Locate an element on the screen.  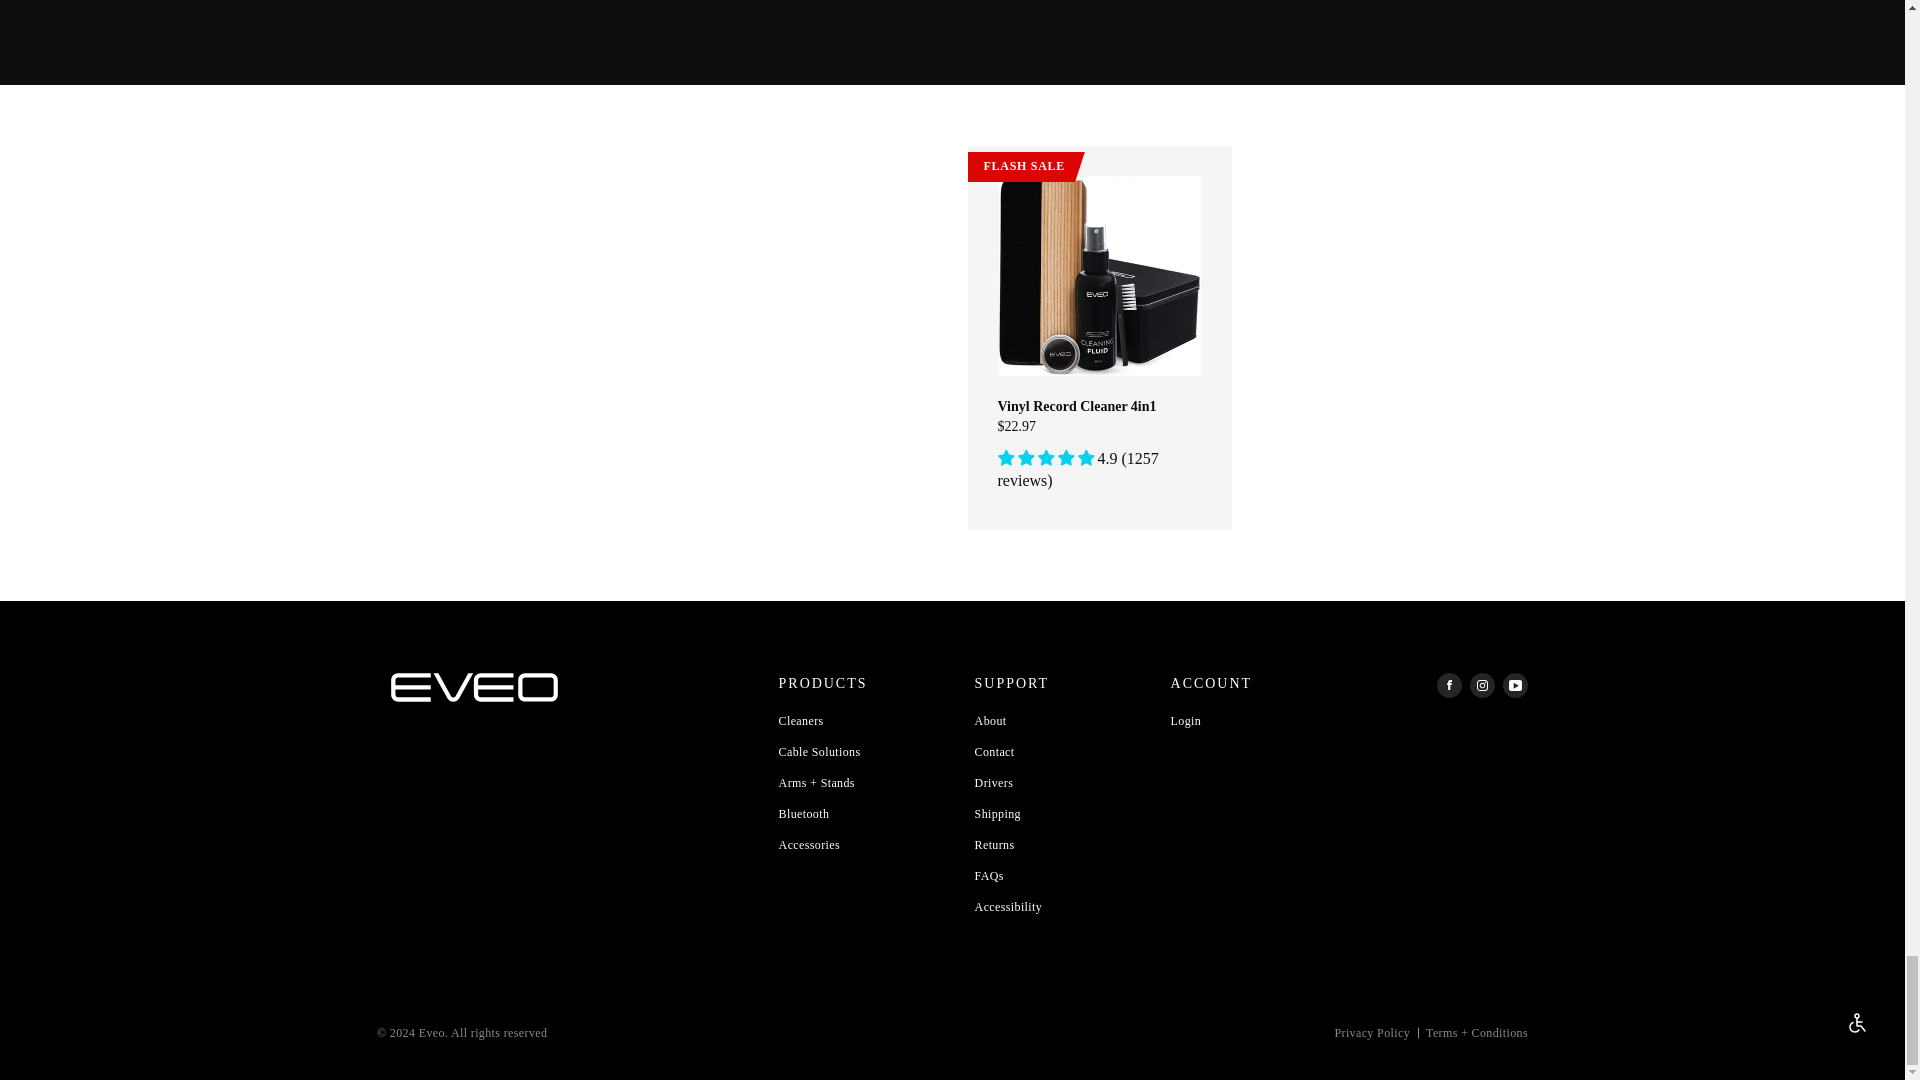
EVEO TV on Instagram is located at coordinates (1482, 684).